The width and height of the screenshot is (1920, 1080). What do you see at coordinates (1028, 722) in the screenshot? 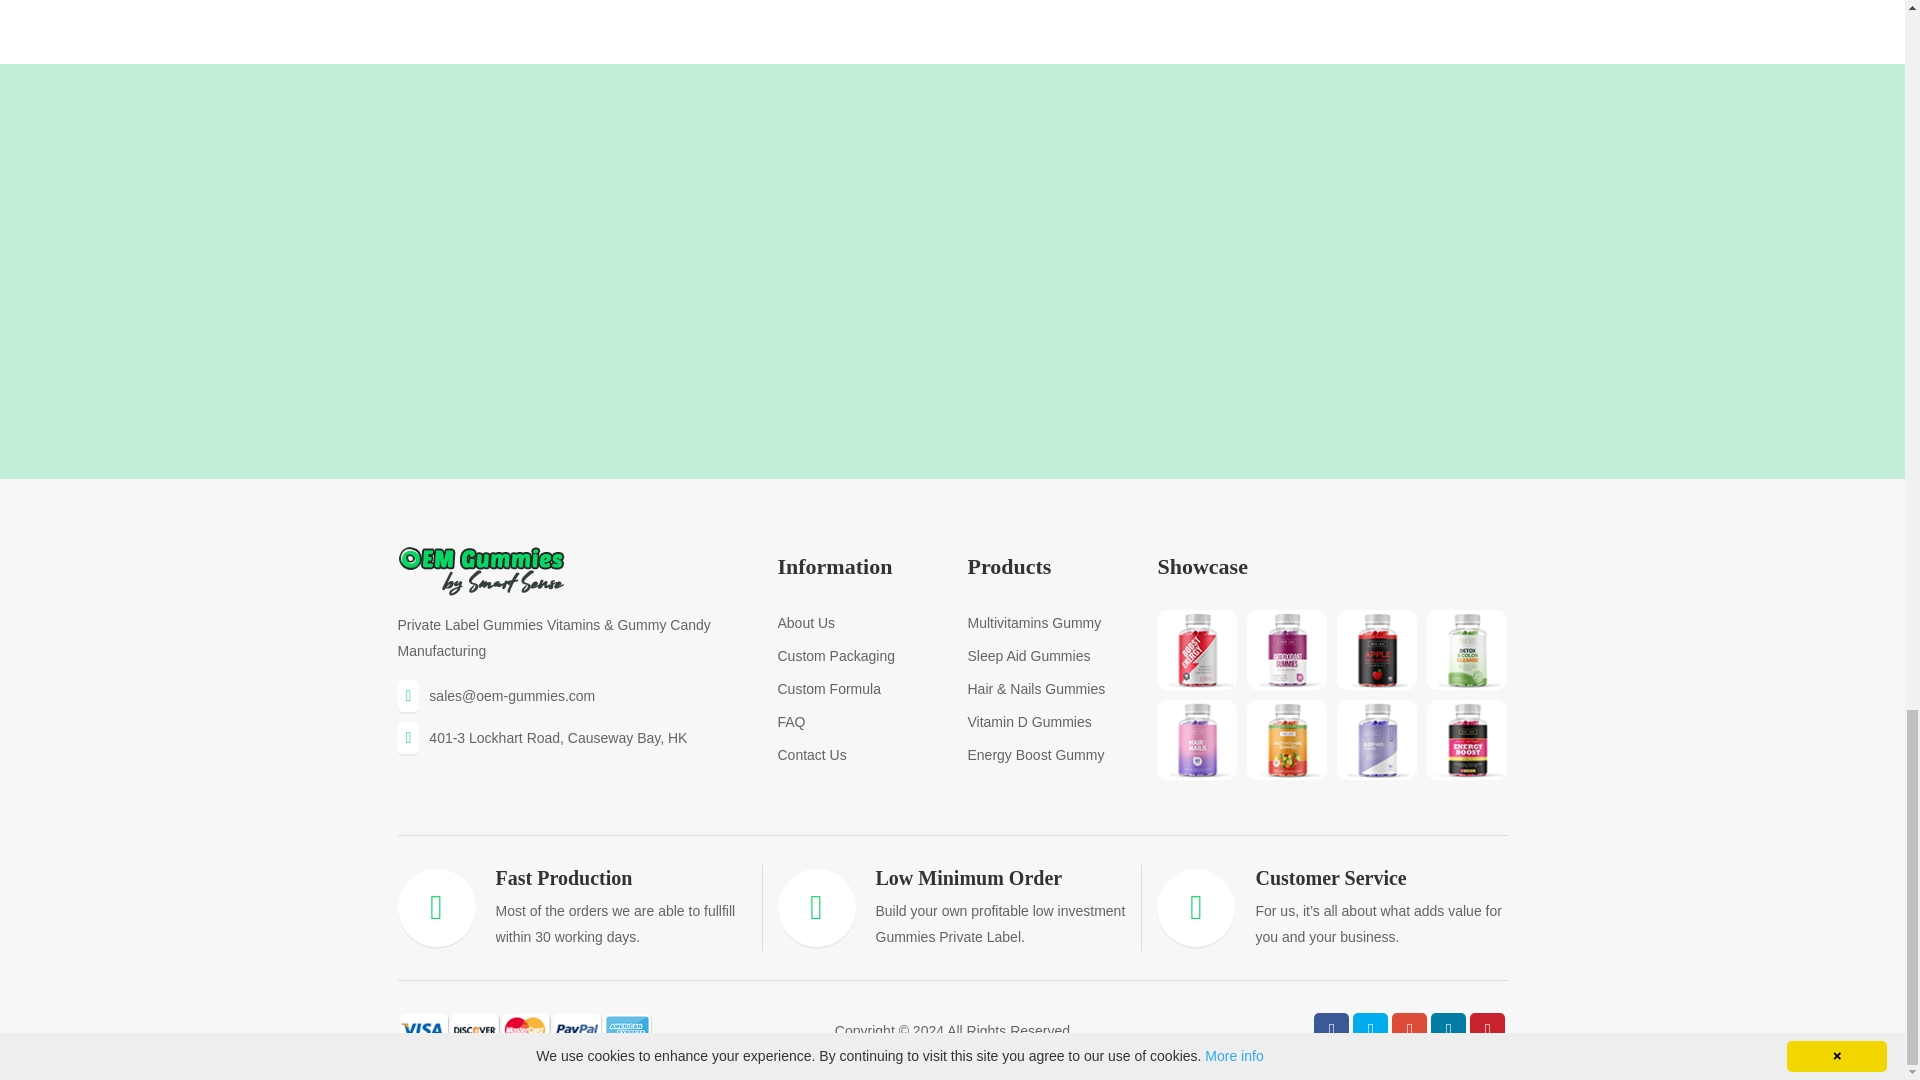
I see `Vitamin D Gummies` at bounding box center [1028, 722].